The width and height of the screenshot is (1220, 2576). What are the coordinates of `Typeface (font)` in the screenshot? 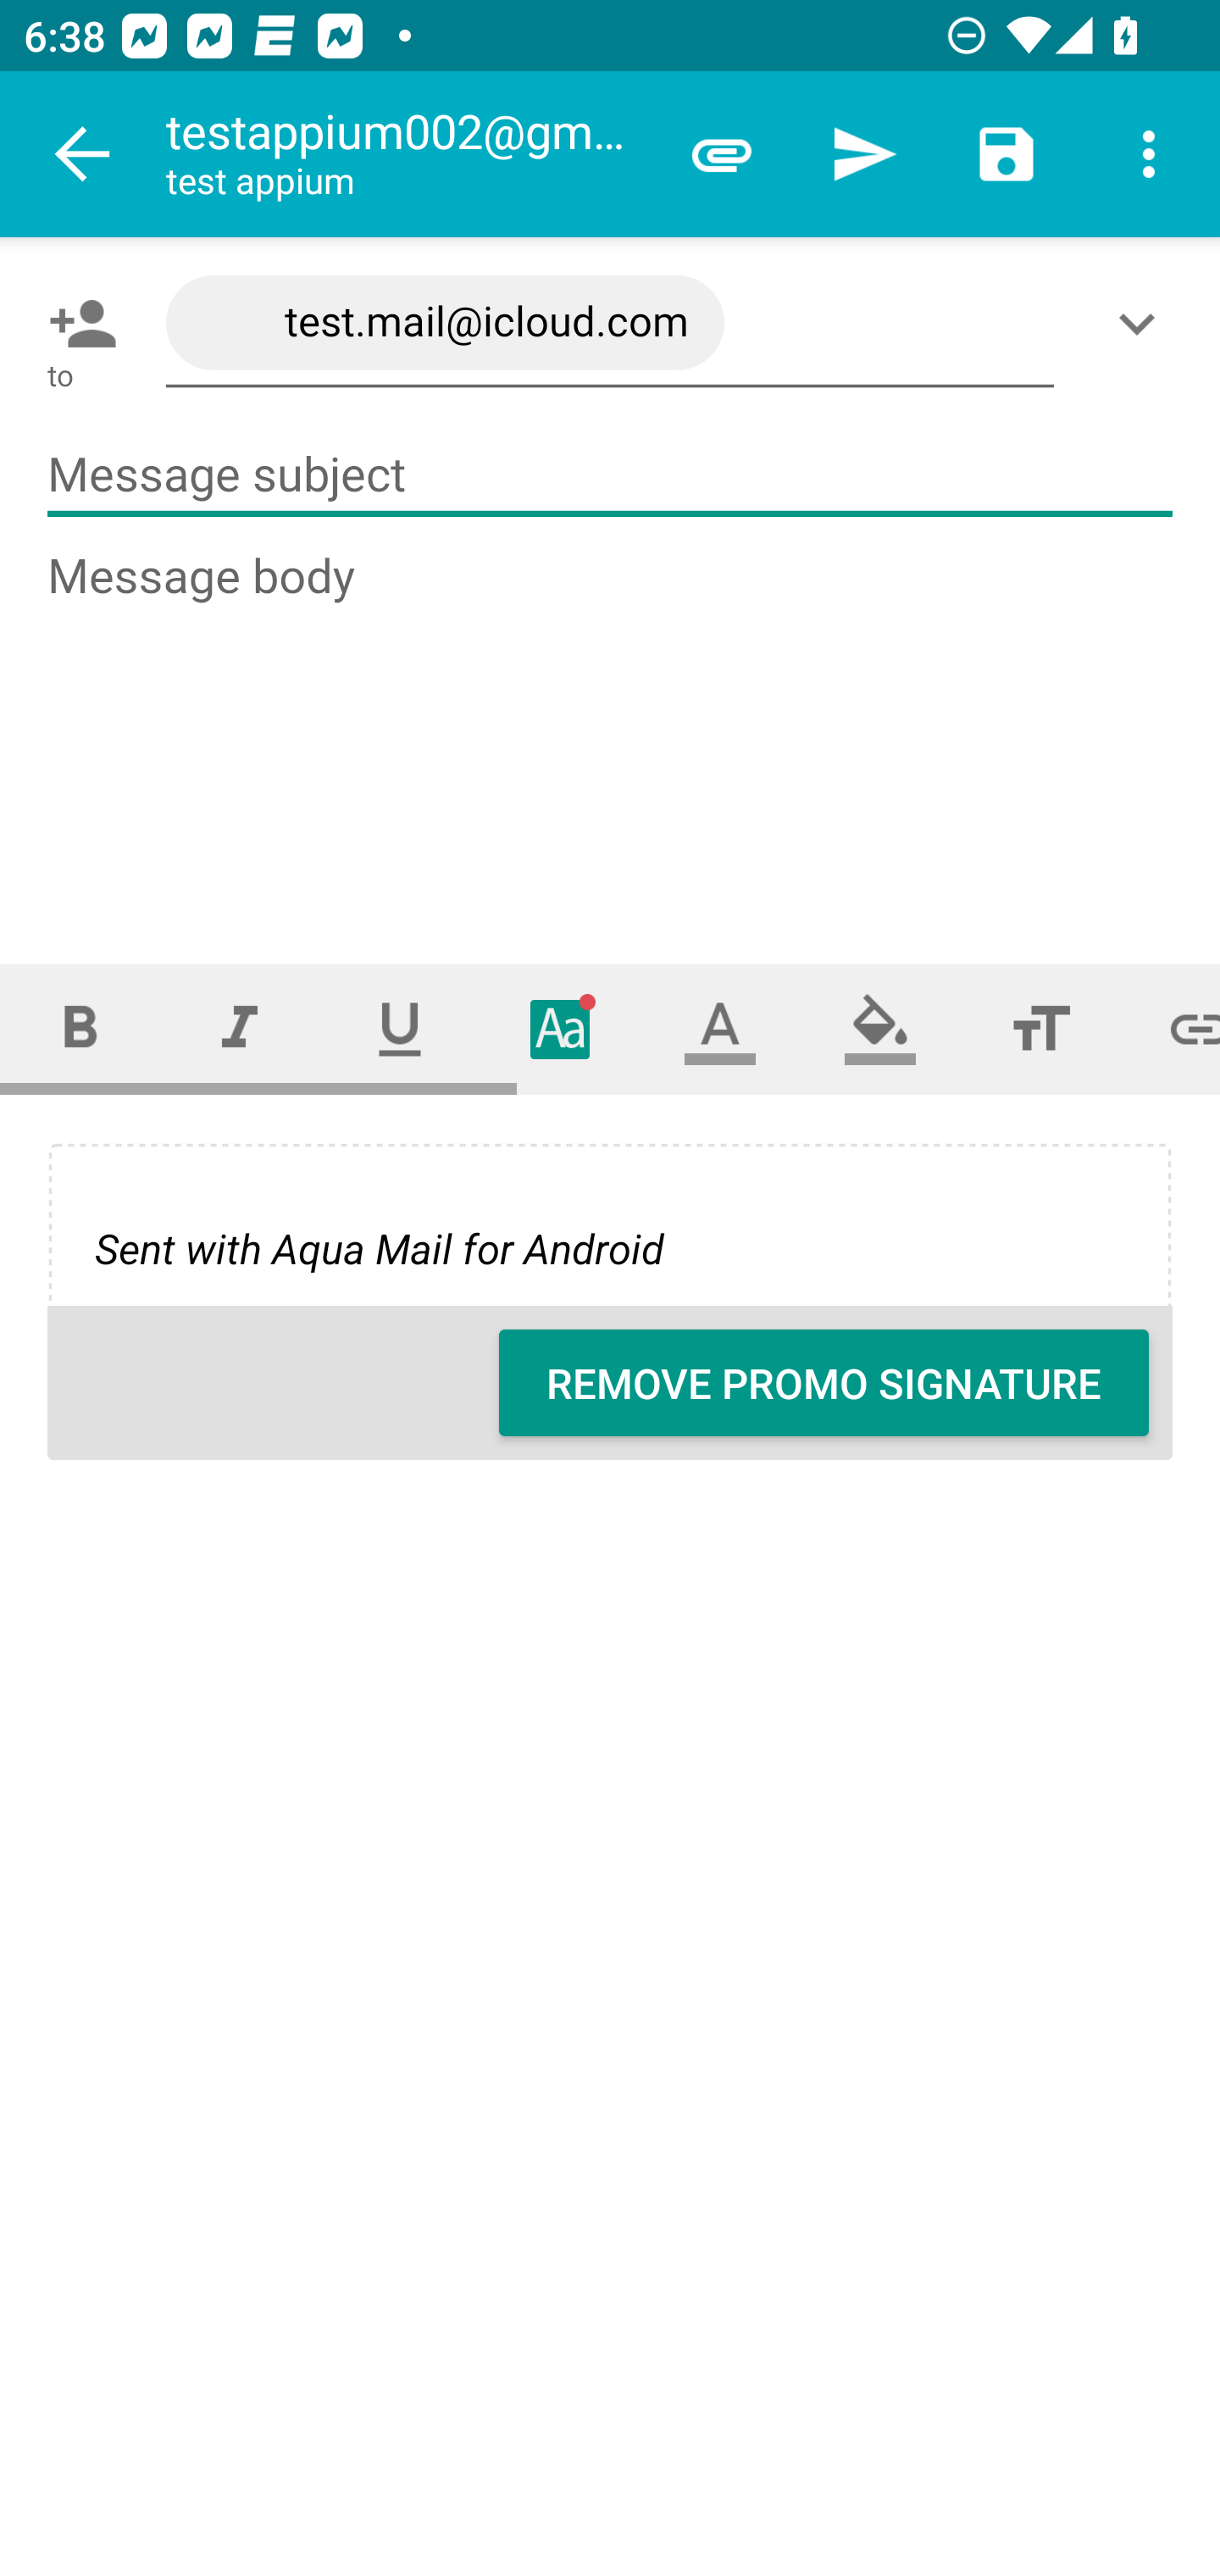 It's located at (561, 1029).